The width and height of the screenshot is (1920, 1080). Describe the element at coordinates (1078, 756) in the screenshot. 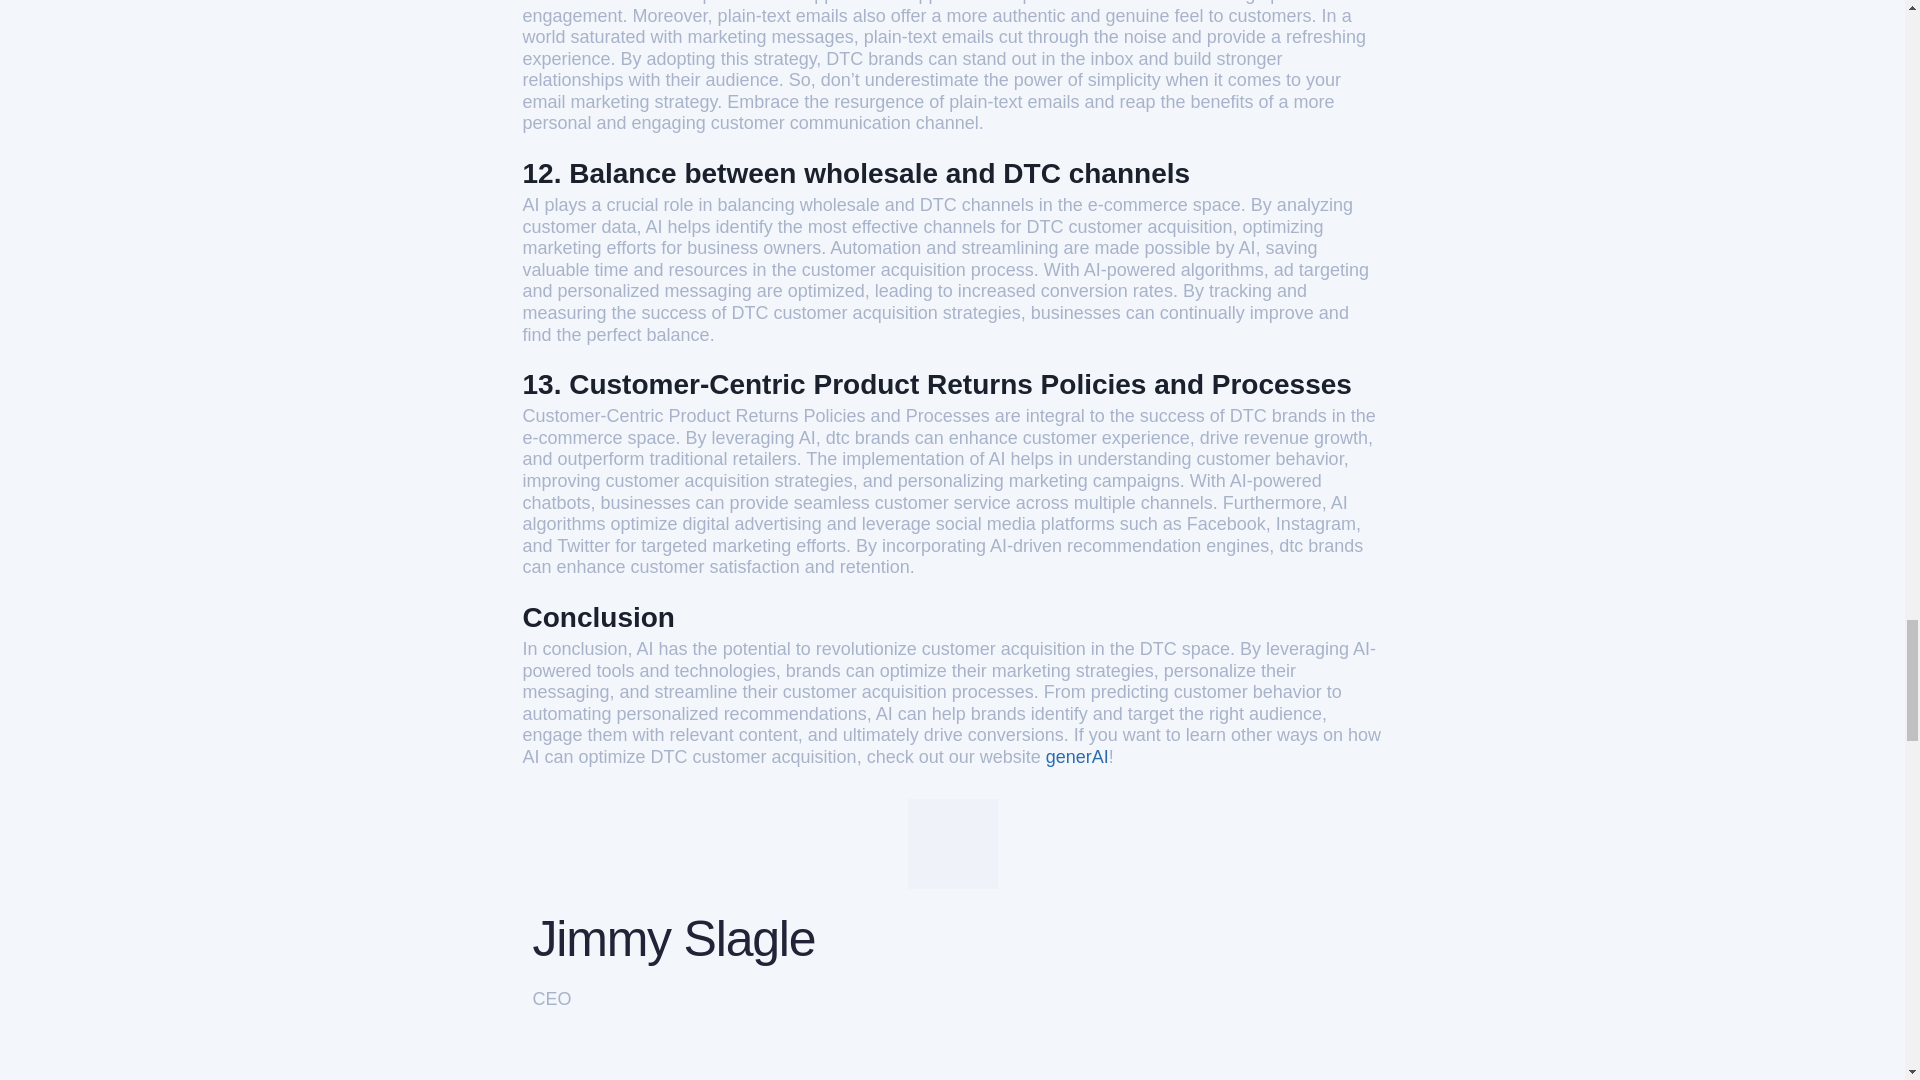

I see `generAI` at that location.